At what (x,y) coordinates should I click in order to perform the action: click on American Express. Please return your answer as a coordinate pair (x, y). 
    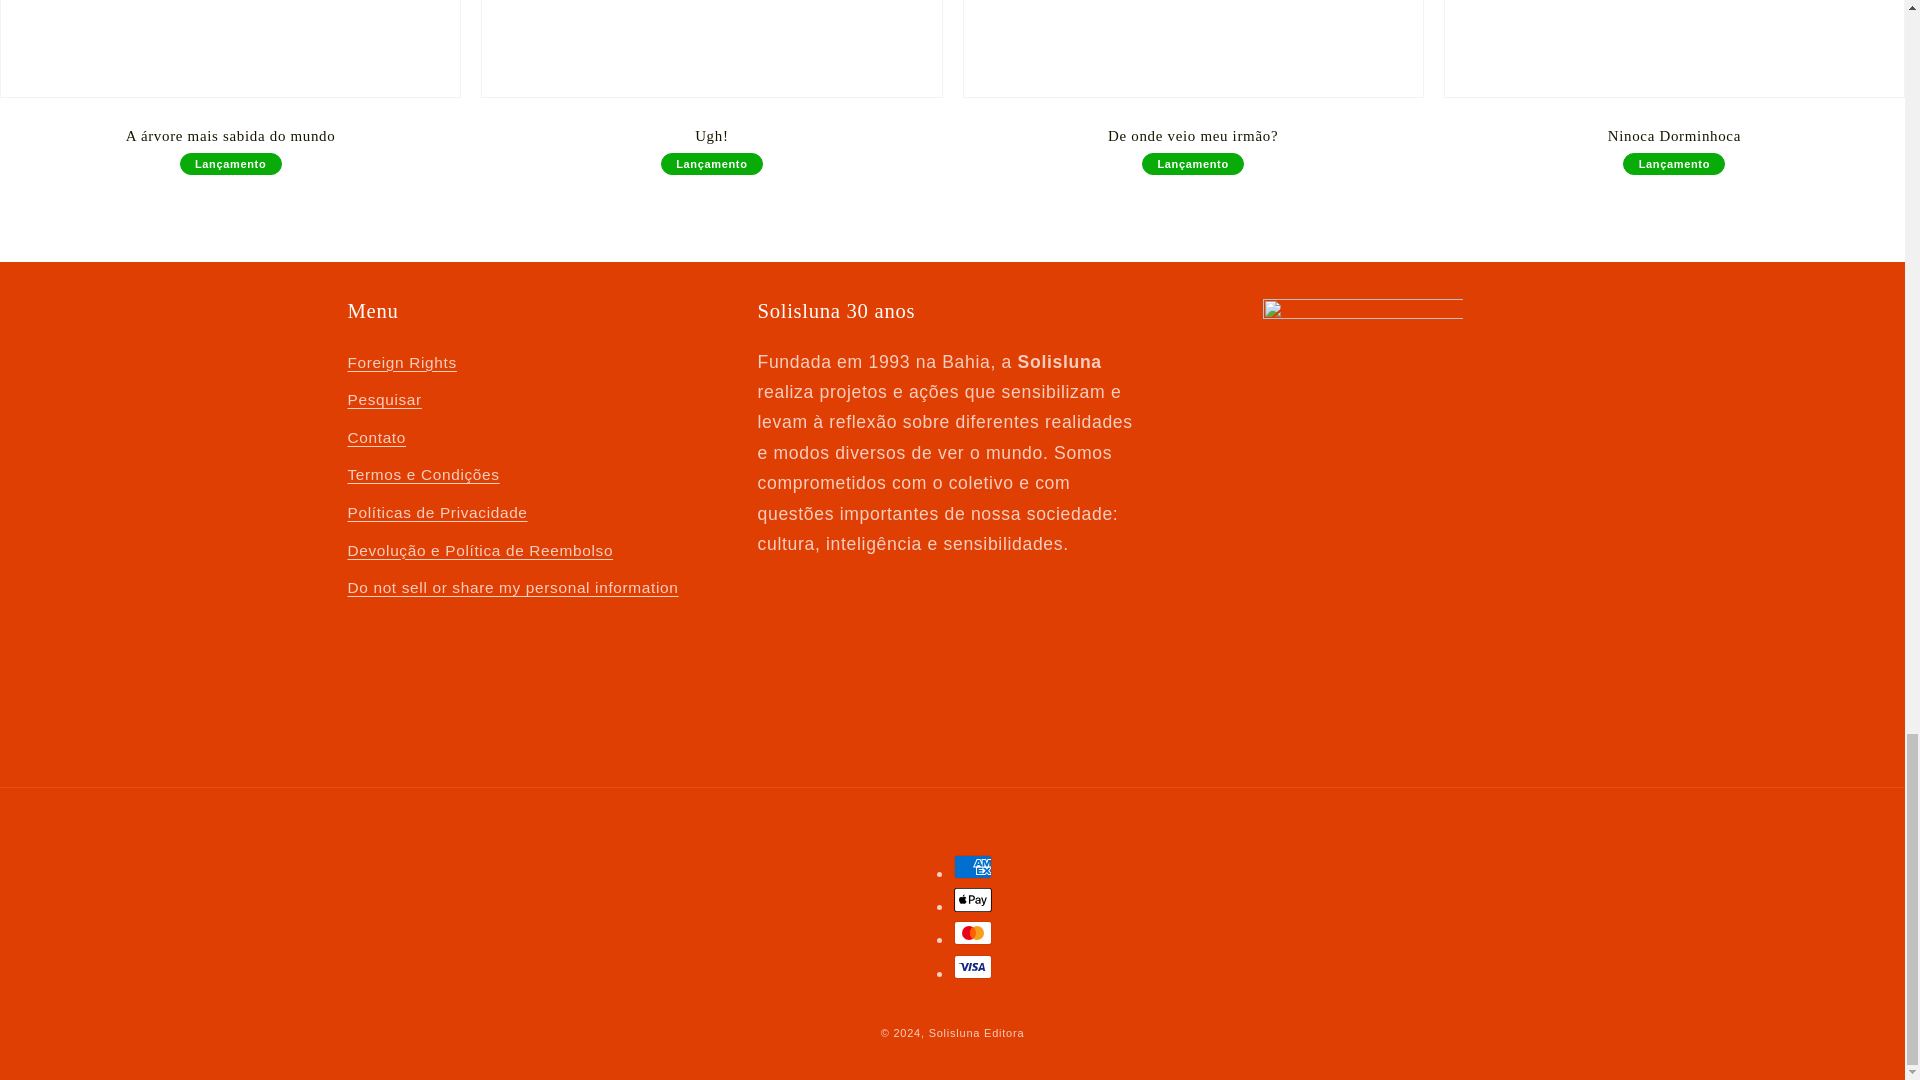
    Looking at the image, I should click on (973, 867).